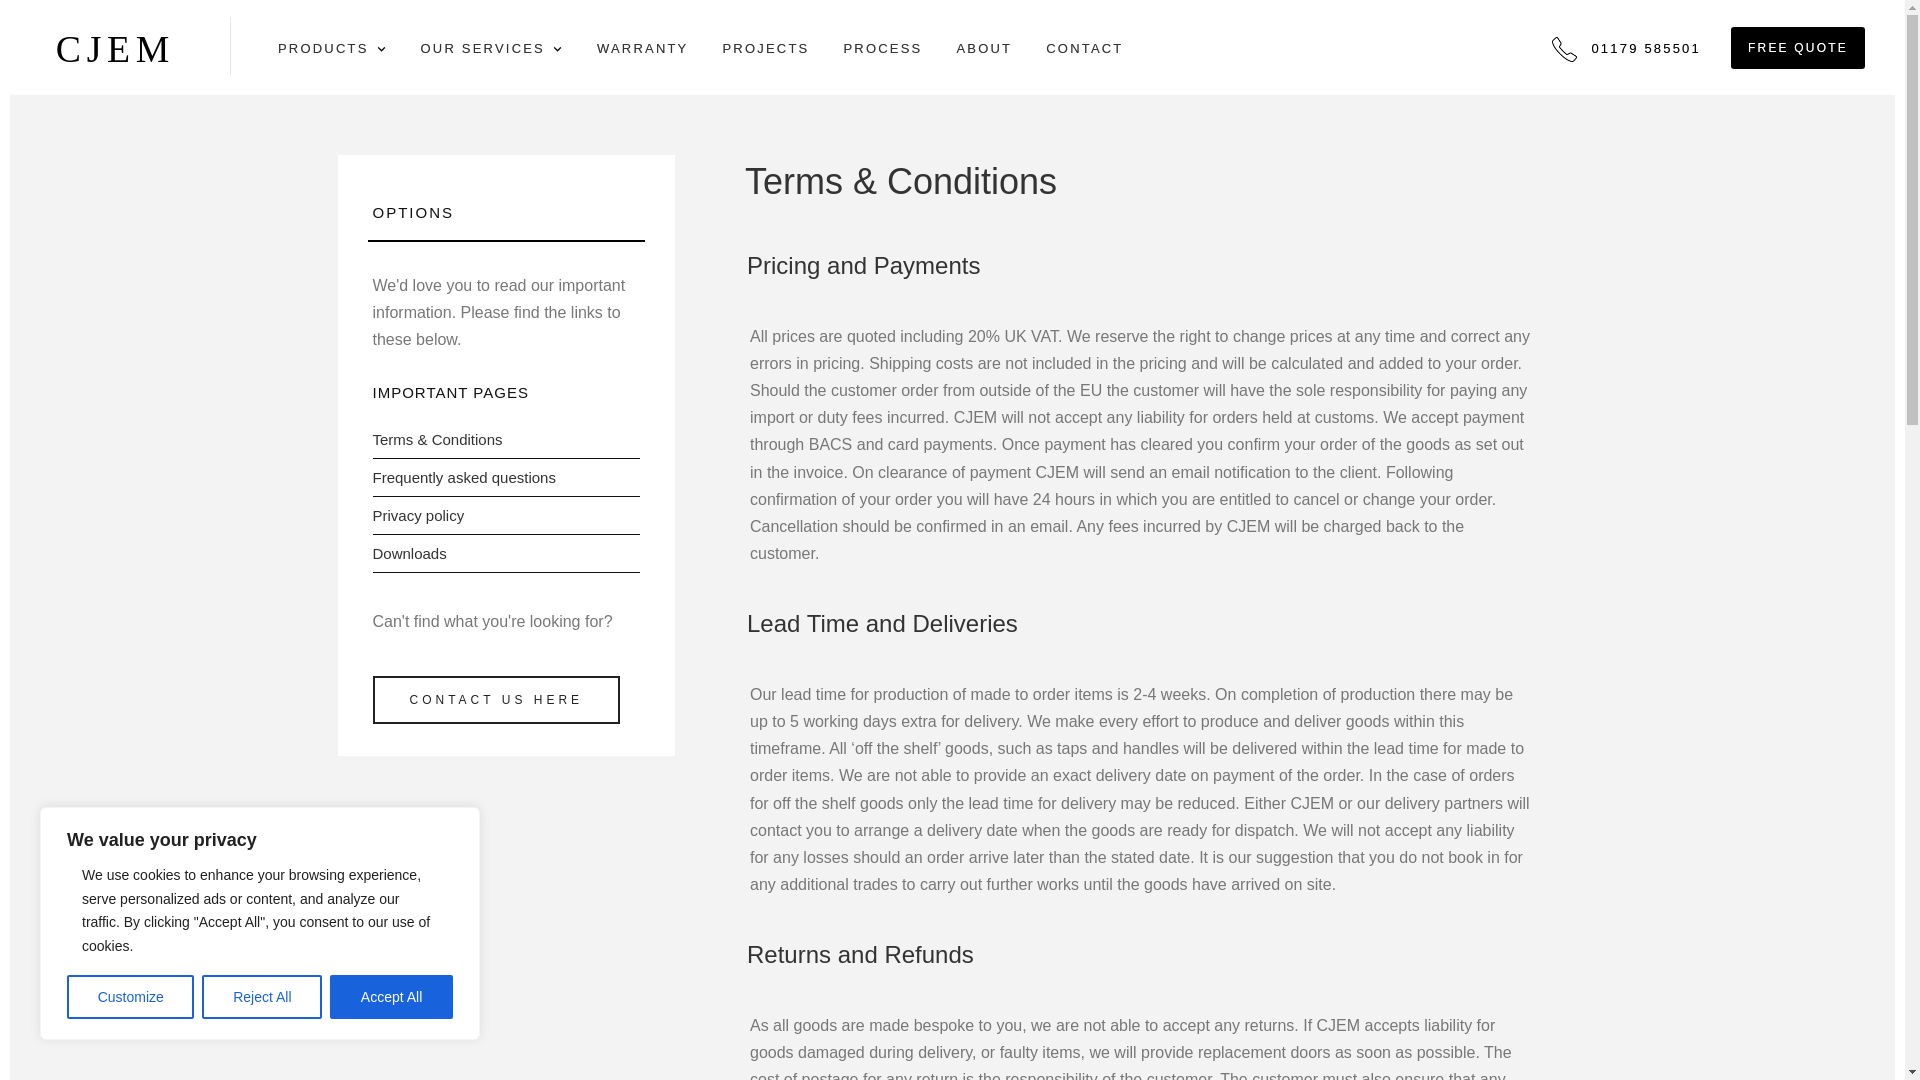  What do you see at coordinates (262, 997) in the screenshot?
I see `Reject All` at bounding box center [262, 997].